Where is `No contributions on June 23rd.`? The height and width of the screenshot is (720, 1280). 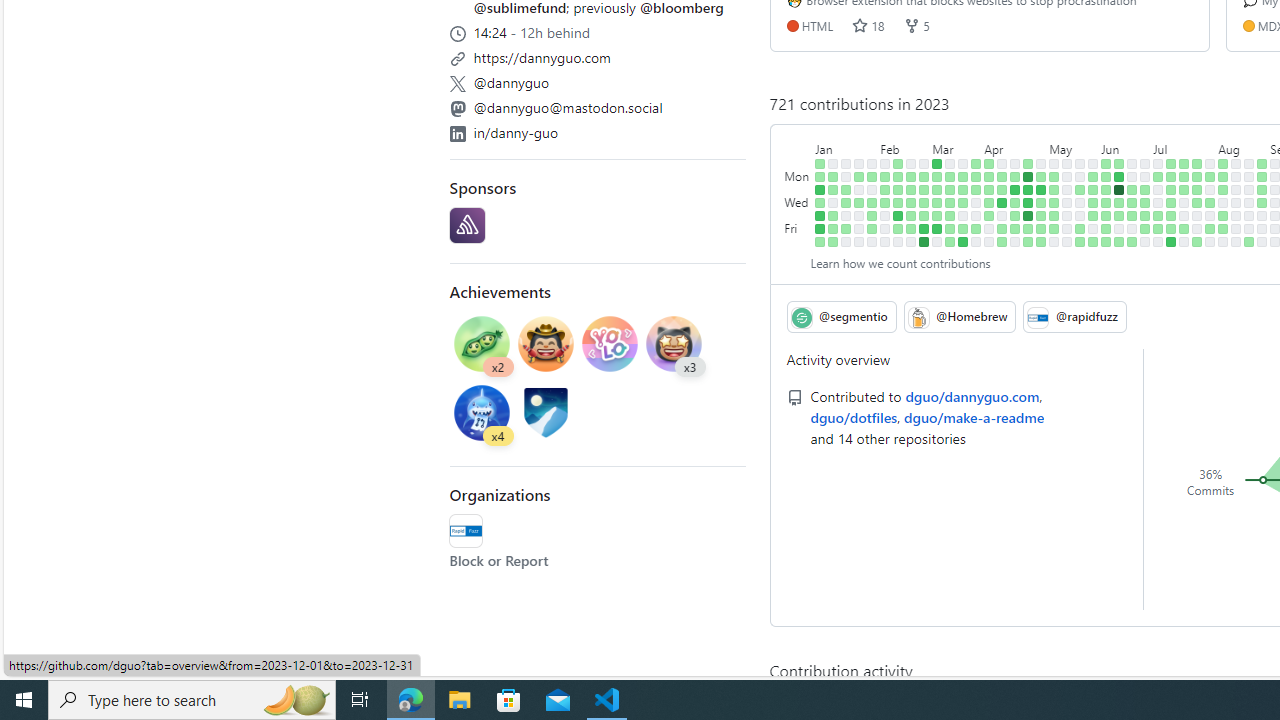
No contributions on June 23rd. is located at coordinates (1132, 228).